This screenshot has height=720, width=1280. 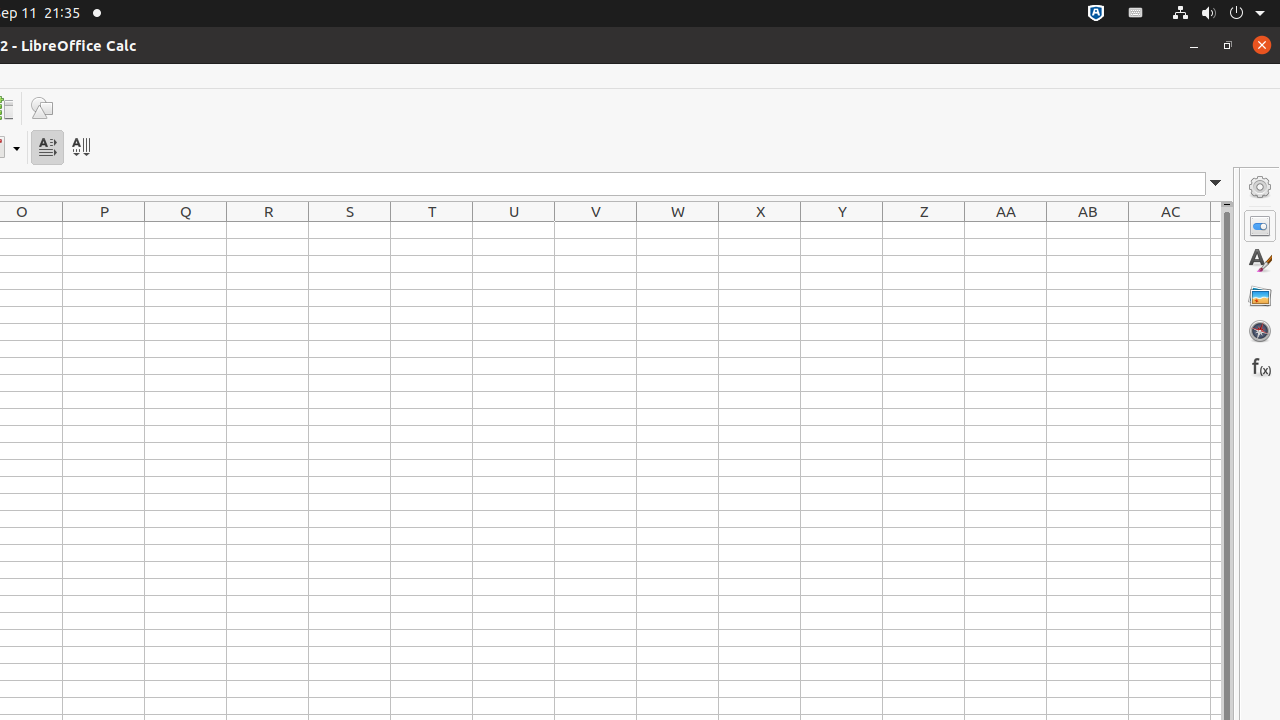 What do you see at coordinates (1260, 296) in the screenshot?
I see `Gallery` at bounding box center [1260, 296].